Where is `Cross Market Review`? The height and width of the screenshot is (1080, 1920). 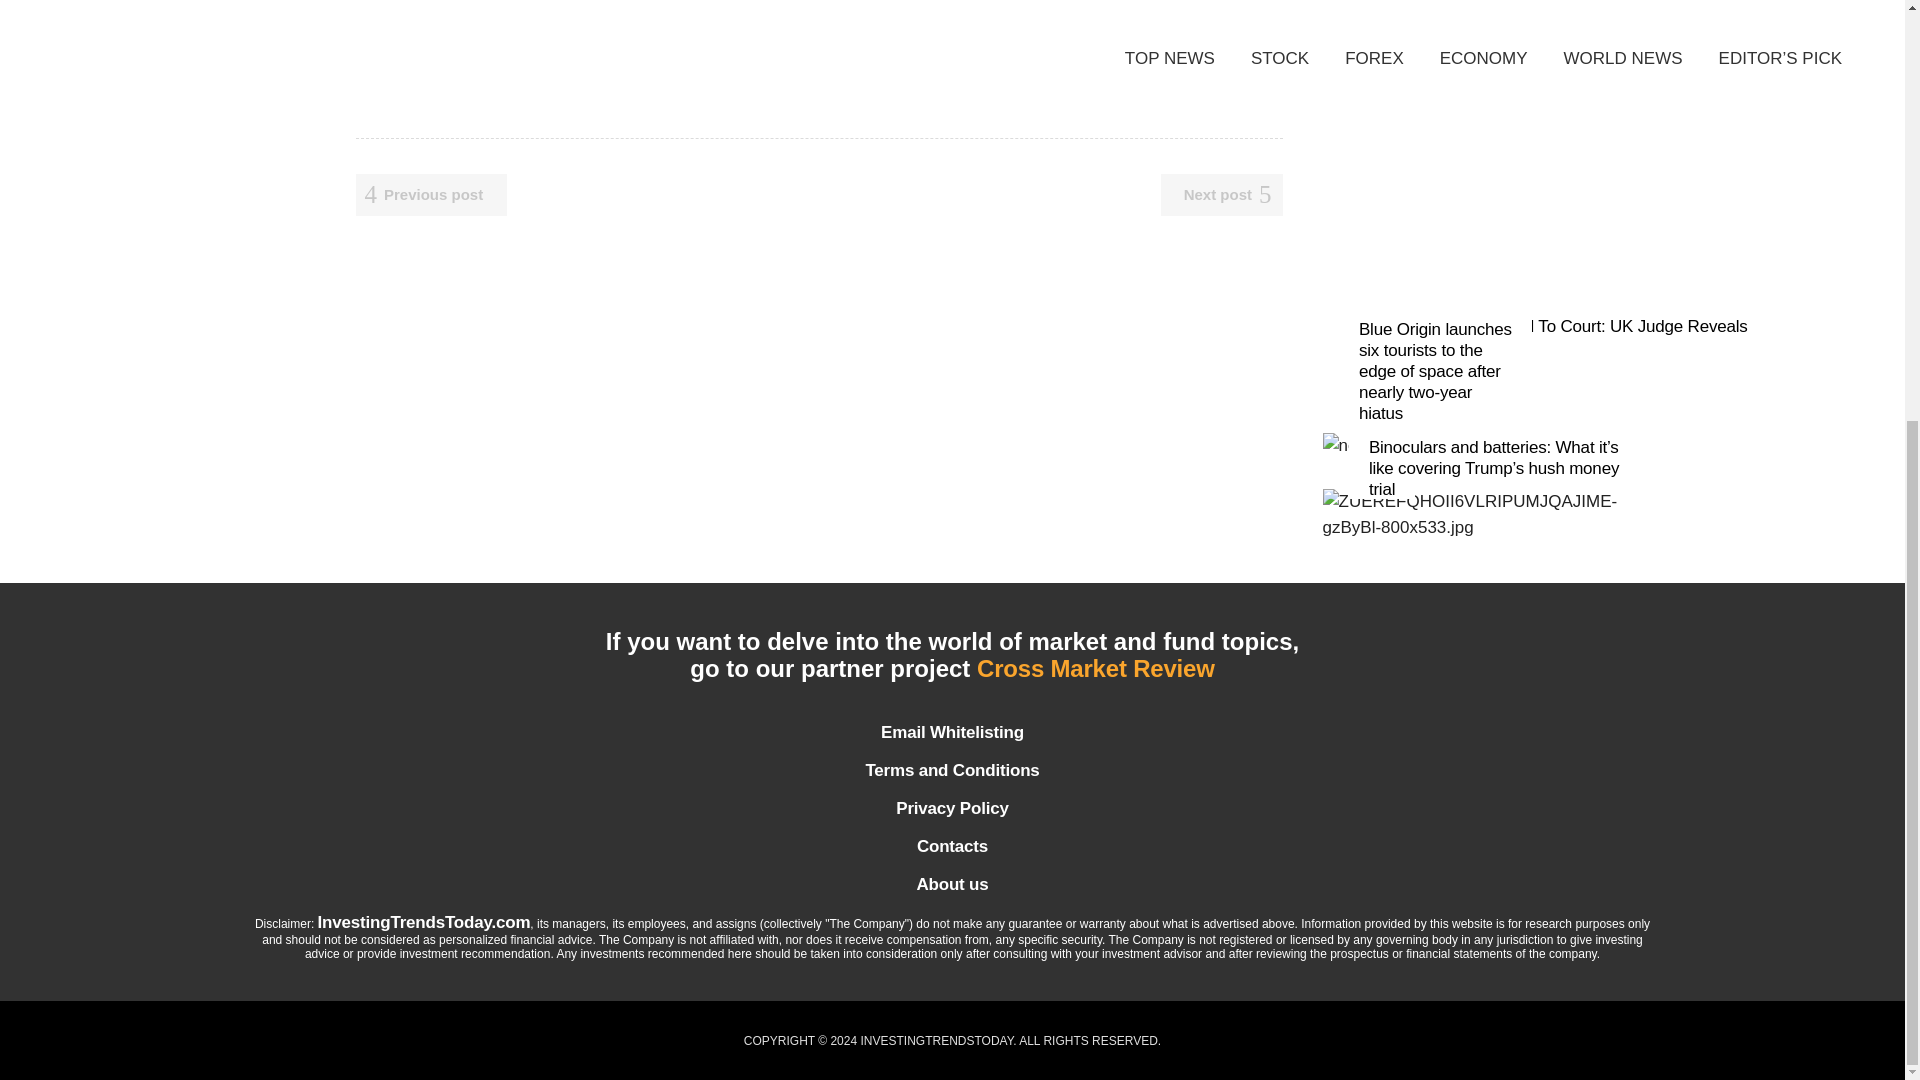 Cross Market Review is located at coordinates (1096, 672).